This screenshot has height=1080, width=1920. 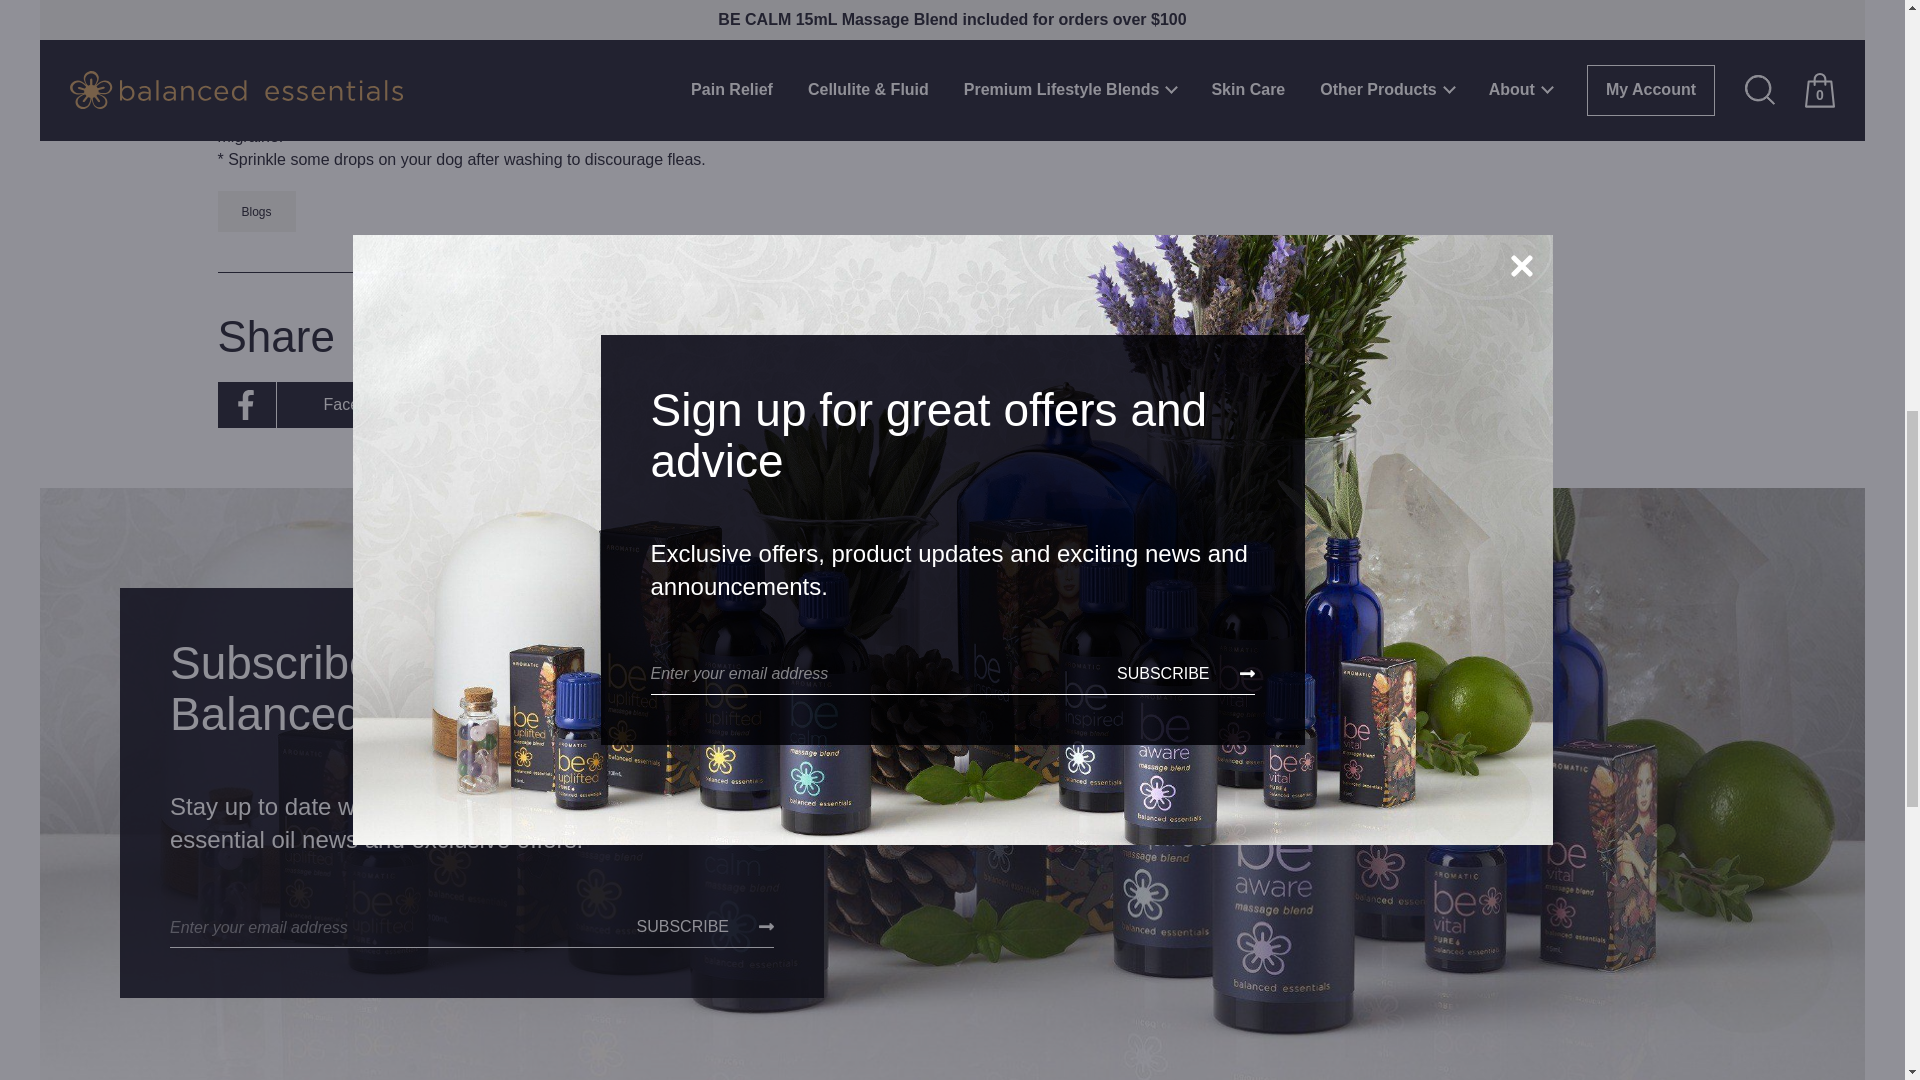 What do you see at coordinates (941, 405) in the screenshot?
I see `Email` at bounding box center [941, 405].